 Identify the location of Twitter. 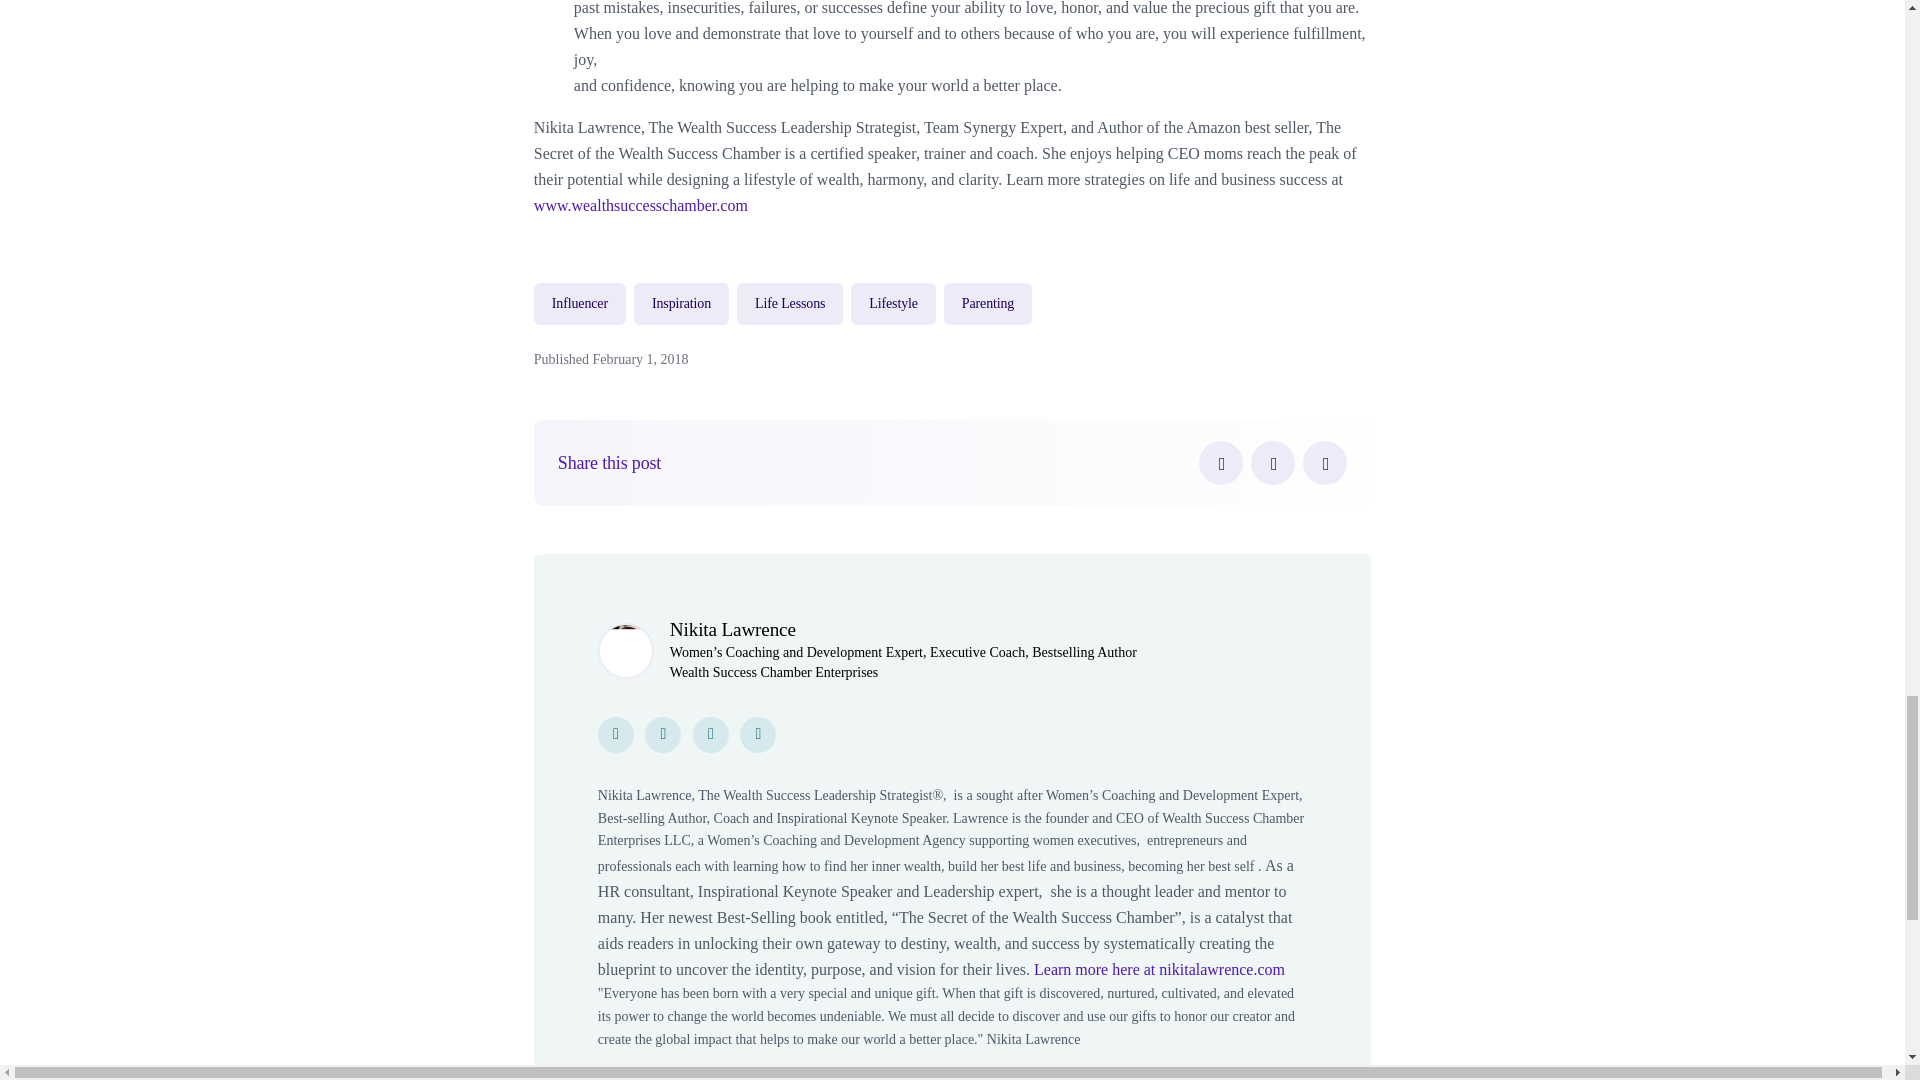
(1272, 462).